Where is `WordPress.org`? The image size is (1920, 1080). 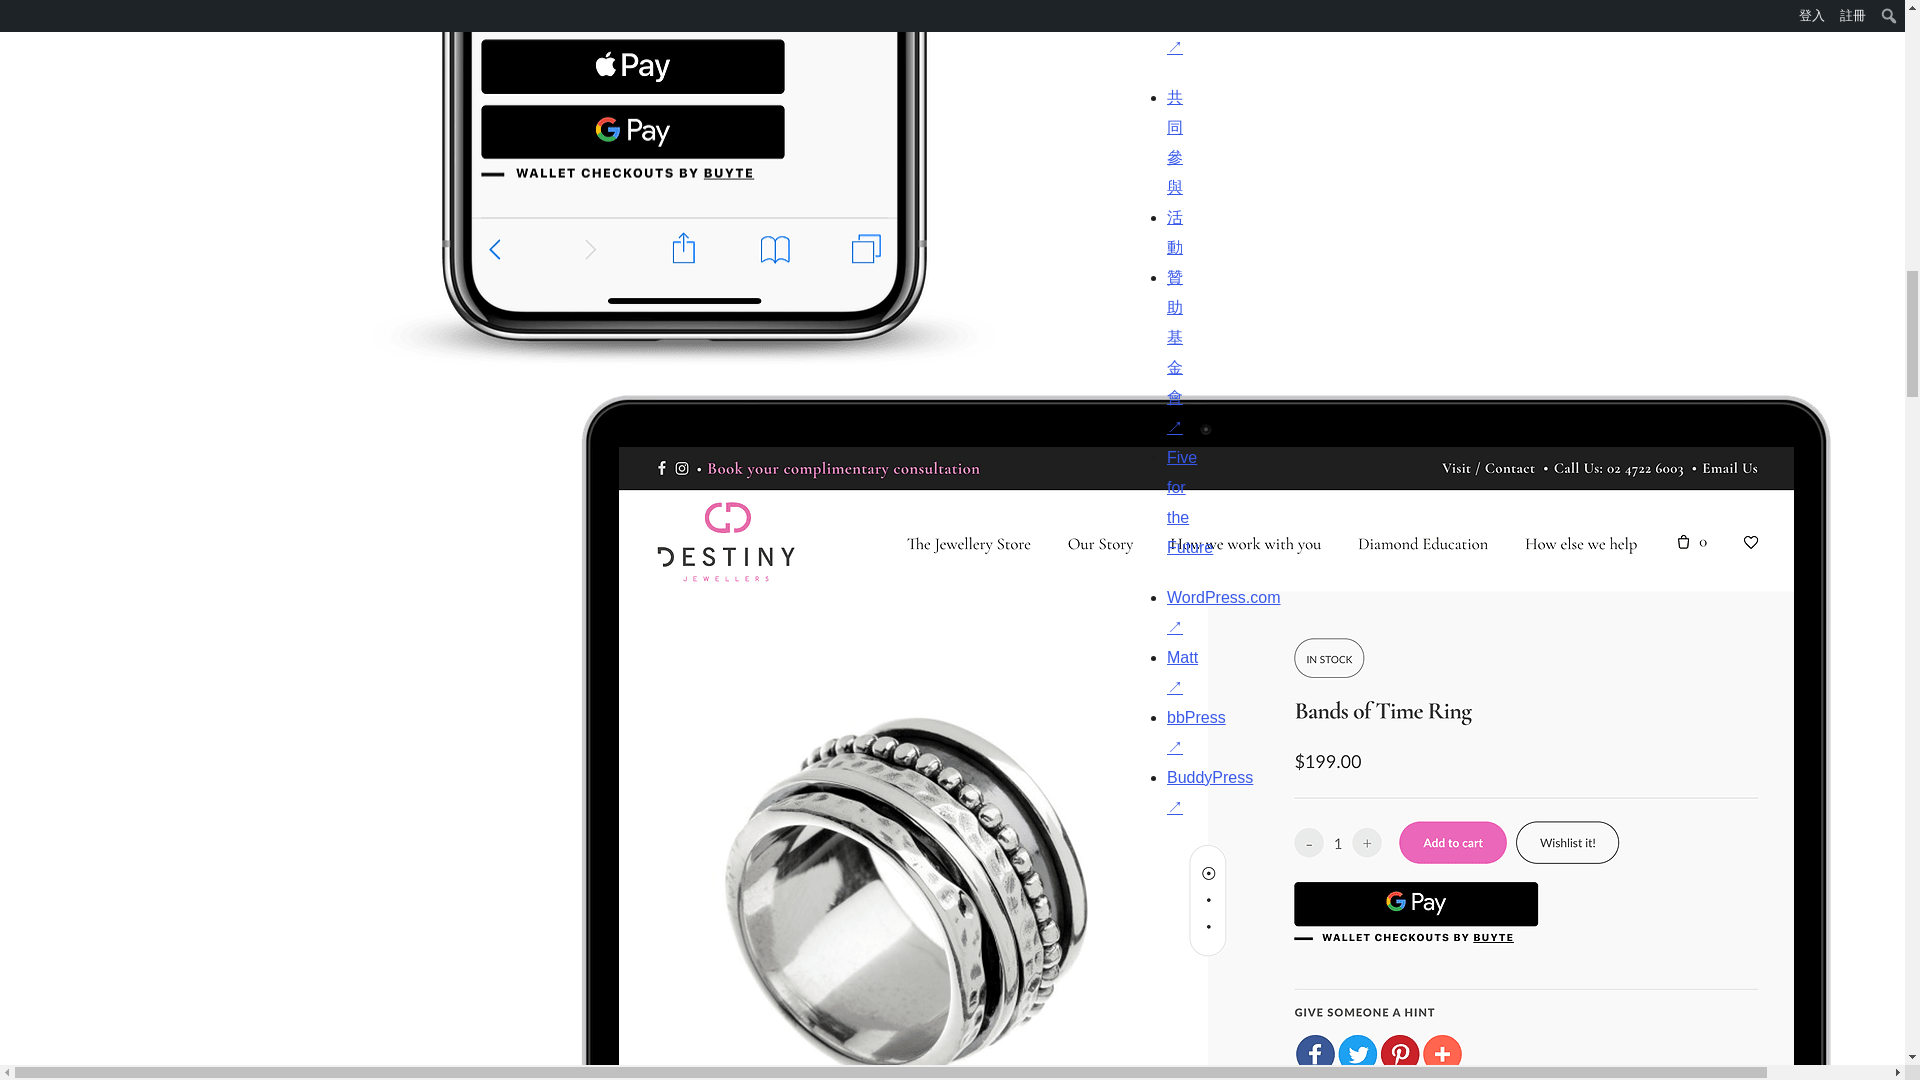
WordPress.org is located at coordinates (1338, 848).